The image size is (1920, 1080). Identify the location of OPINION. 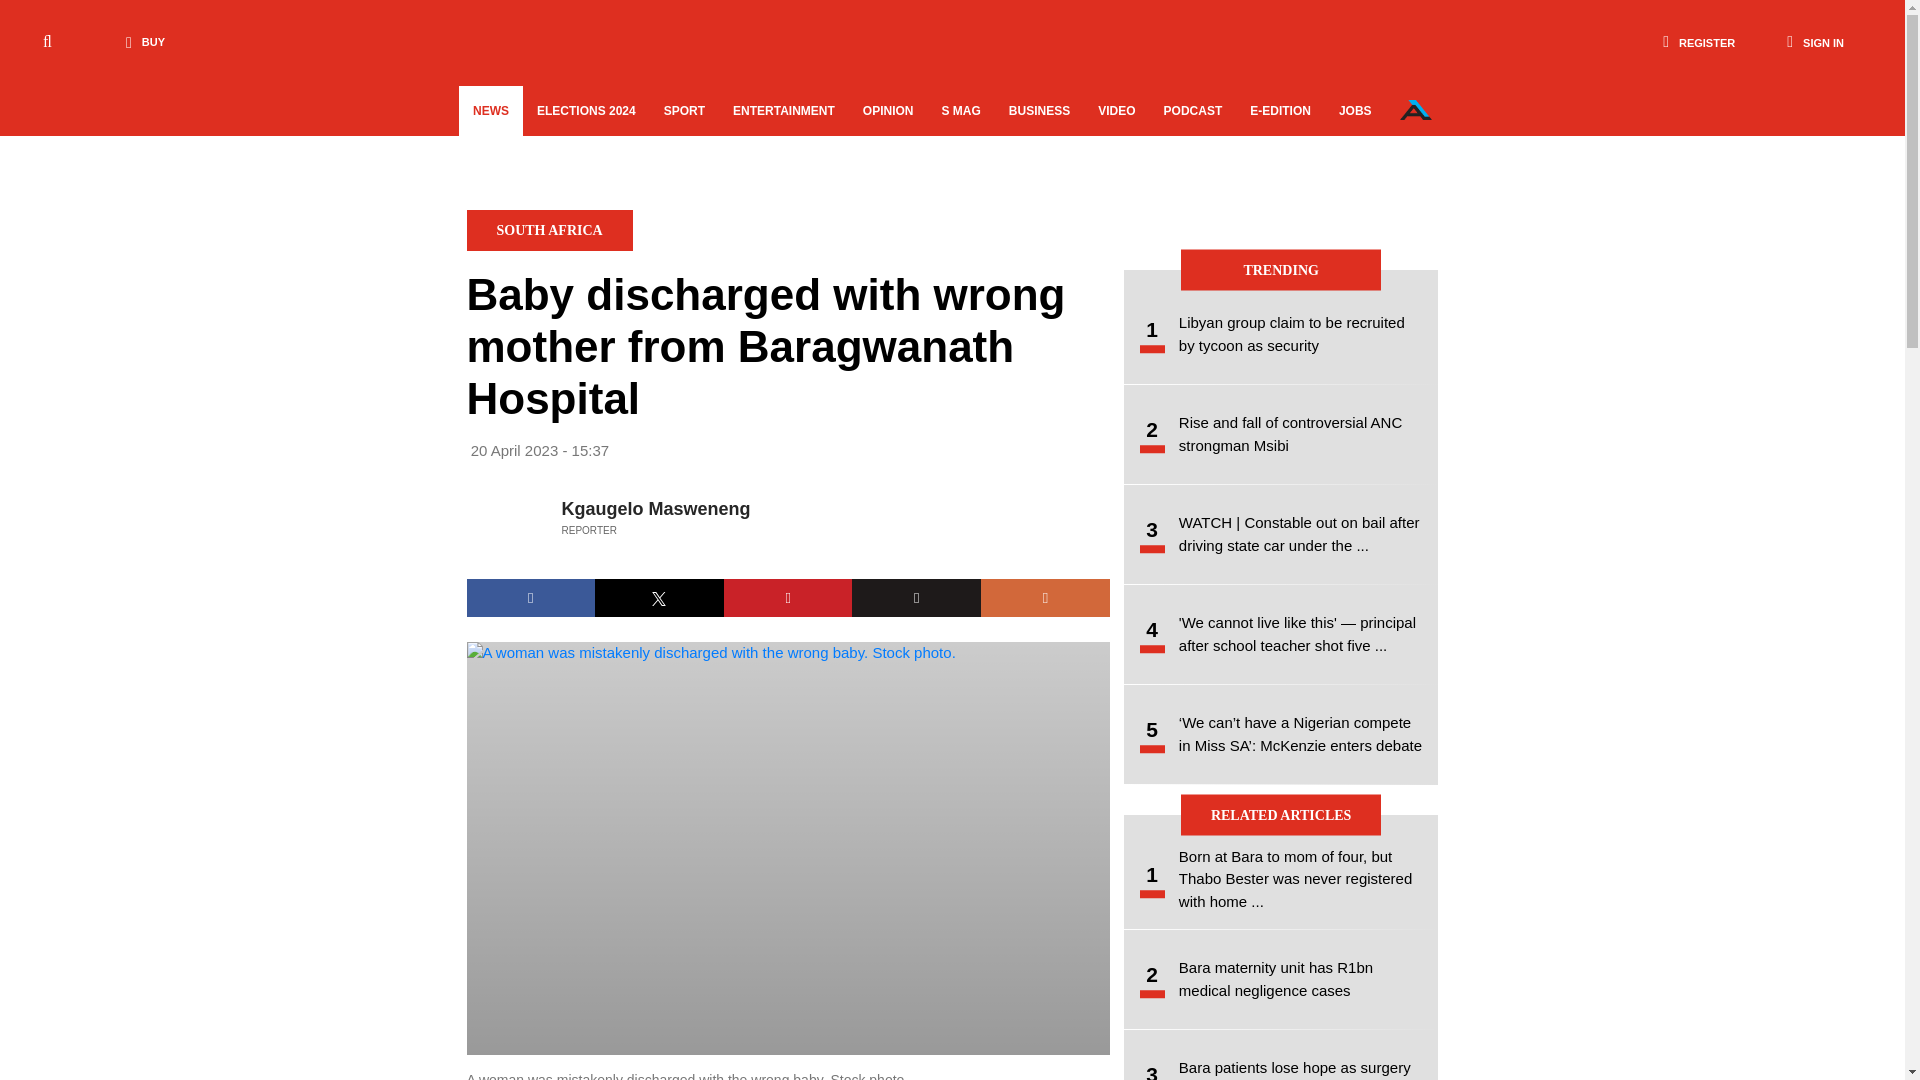
(888, 111).